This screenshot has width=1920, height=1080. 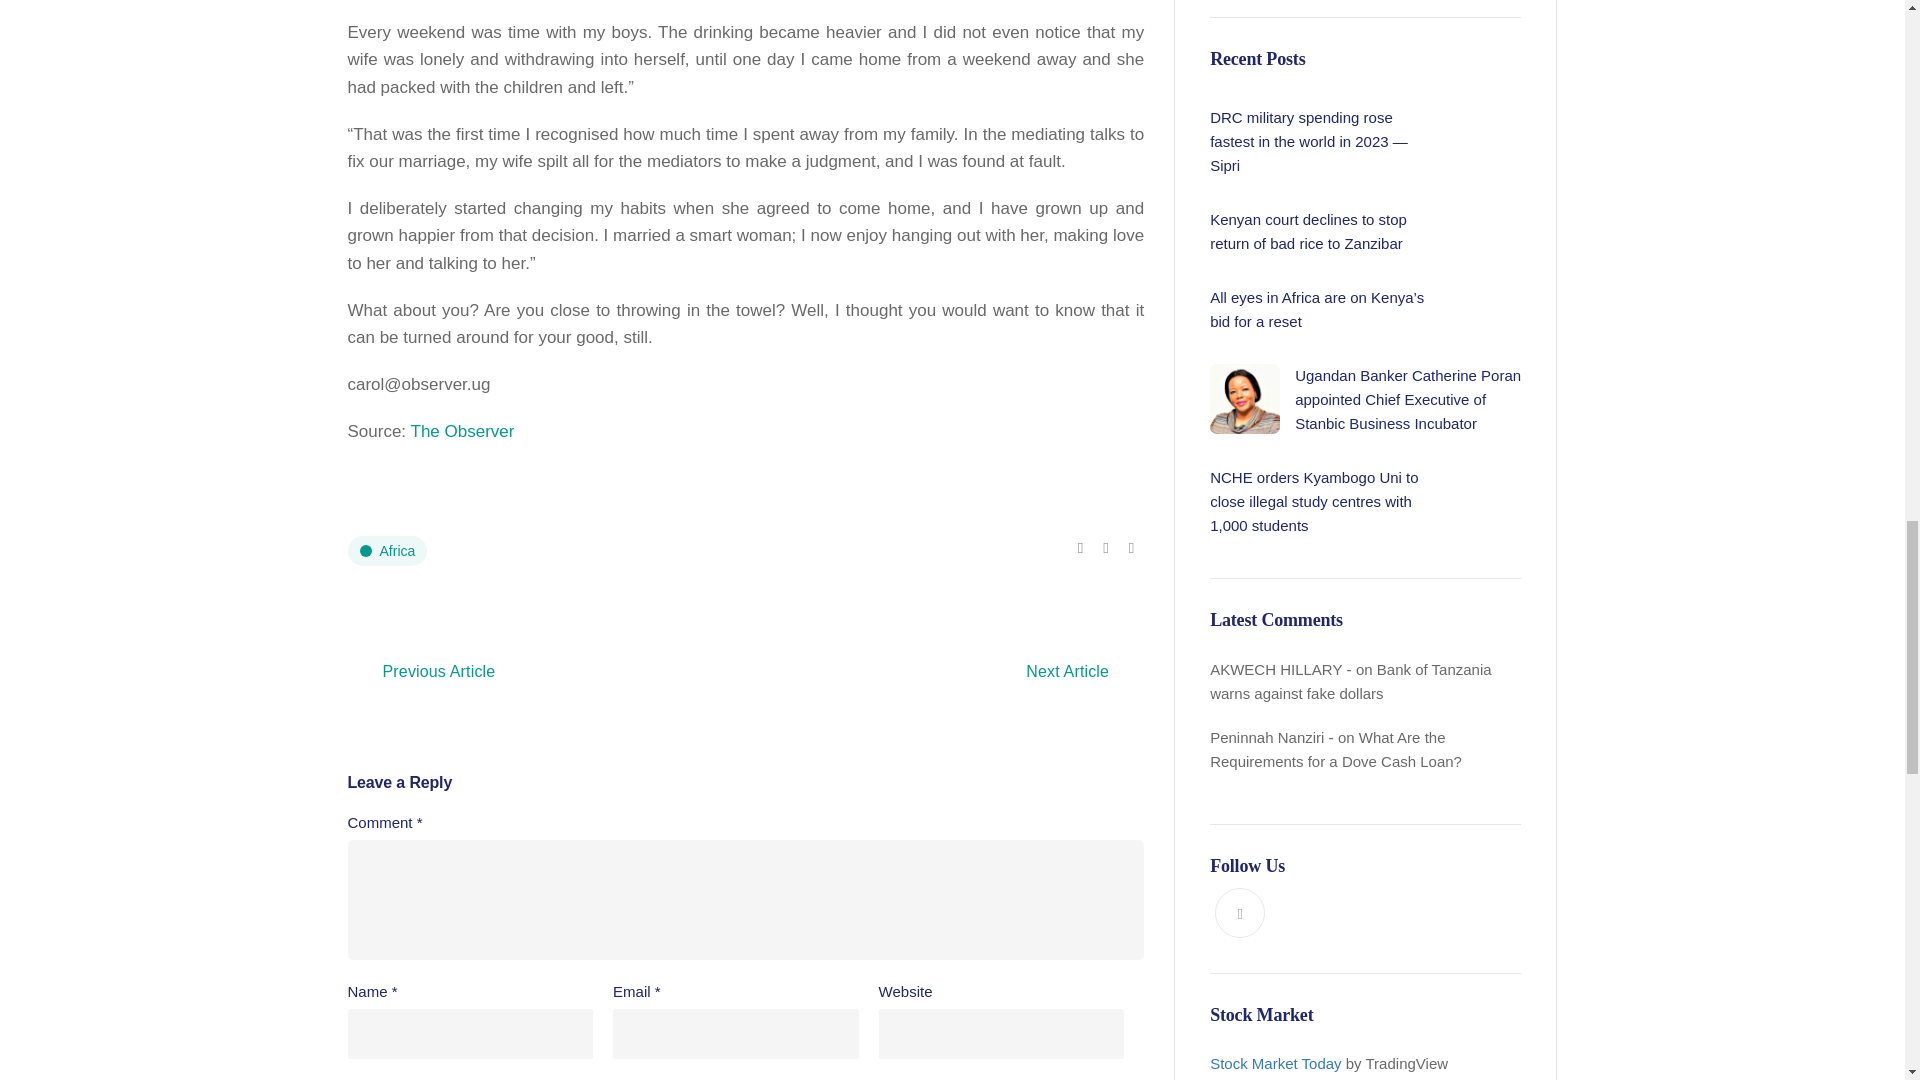 What do you see at coordinates (439, 671) in the screenshot?
I see `Previous Article` at bounding box center [439, 671].